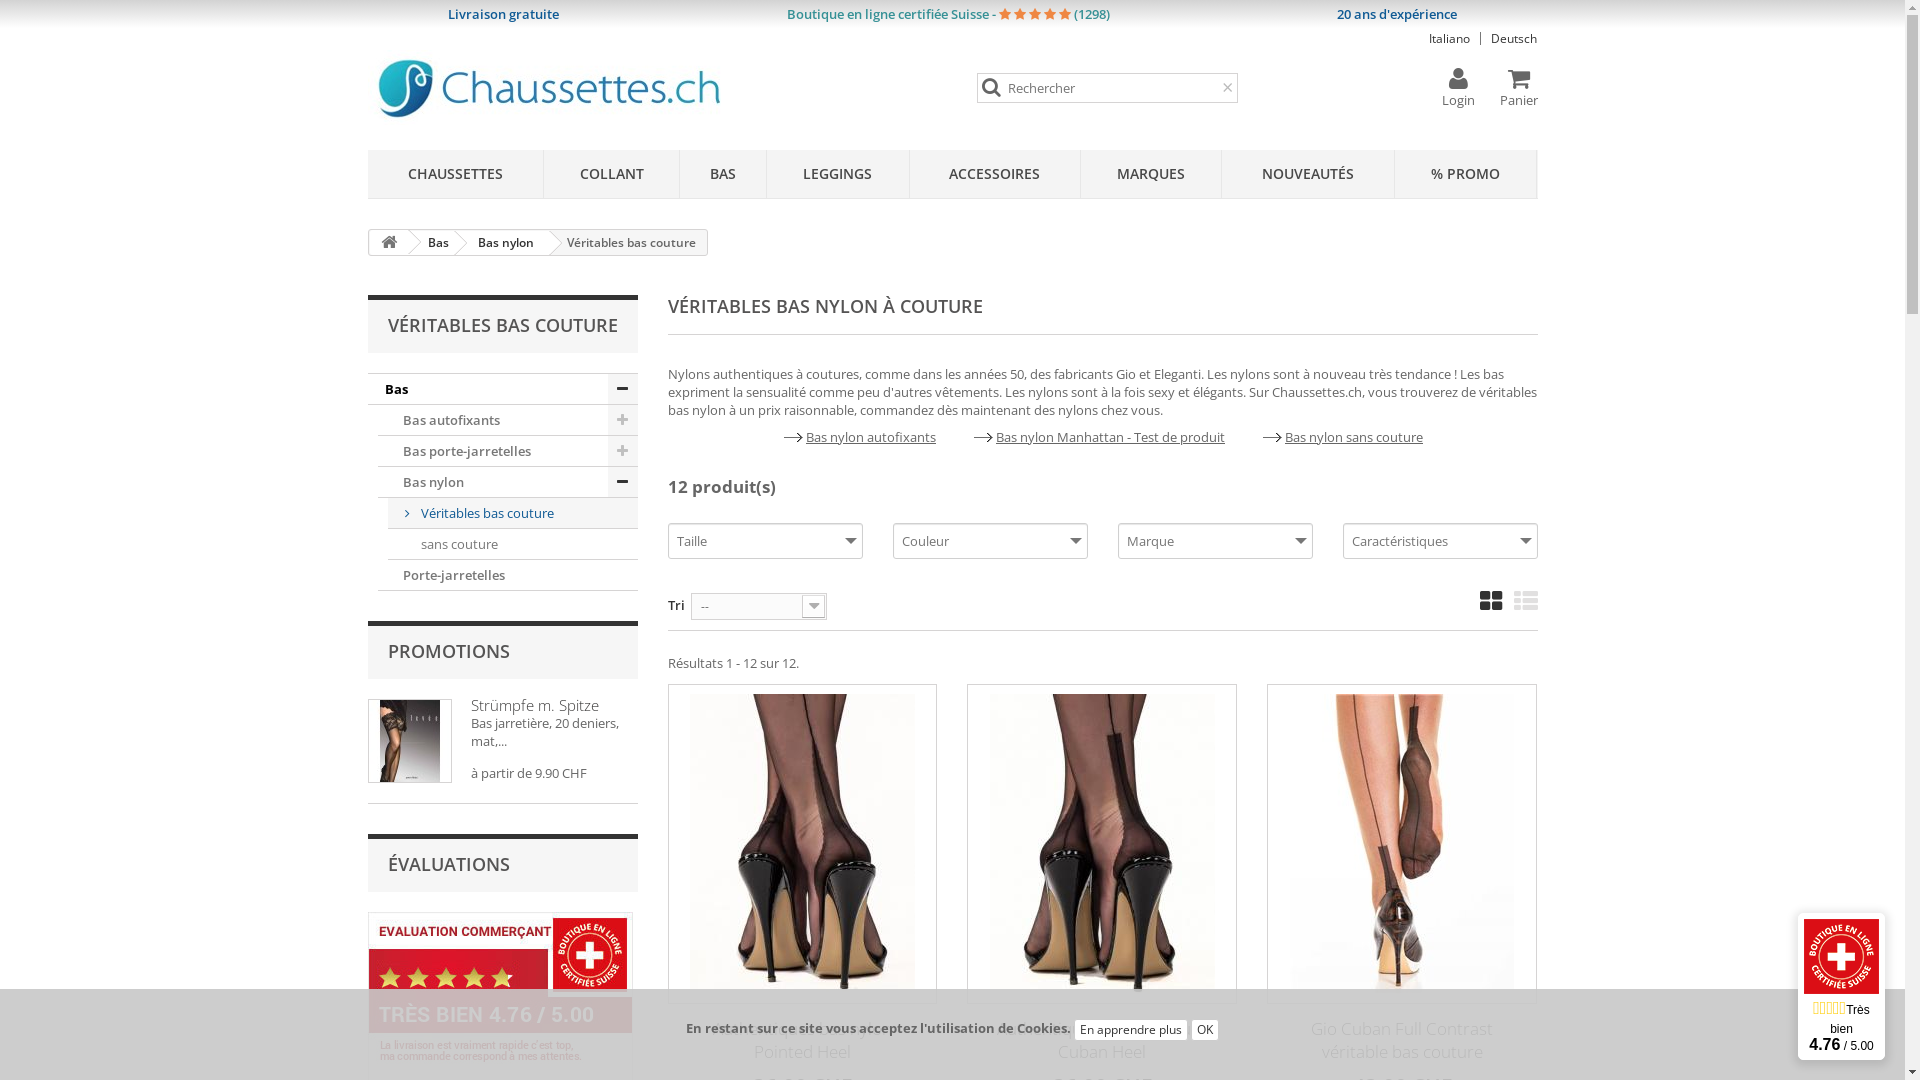 The height and width of the screenshot is (1080, 1920). What do you see at coordinates (513, 544) in the screenshot?
I see `sans couture` at bounding box center [513, 544].